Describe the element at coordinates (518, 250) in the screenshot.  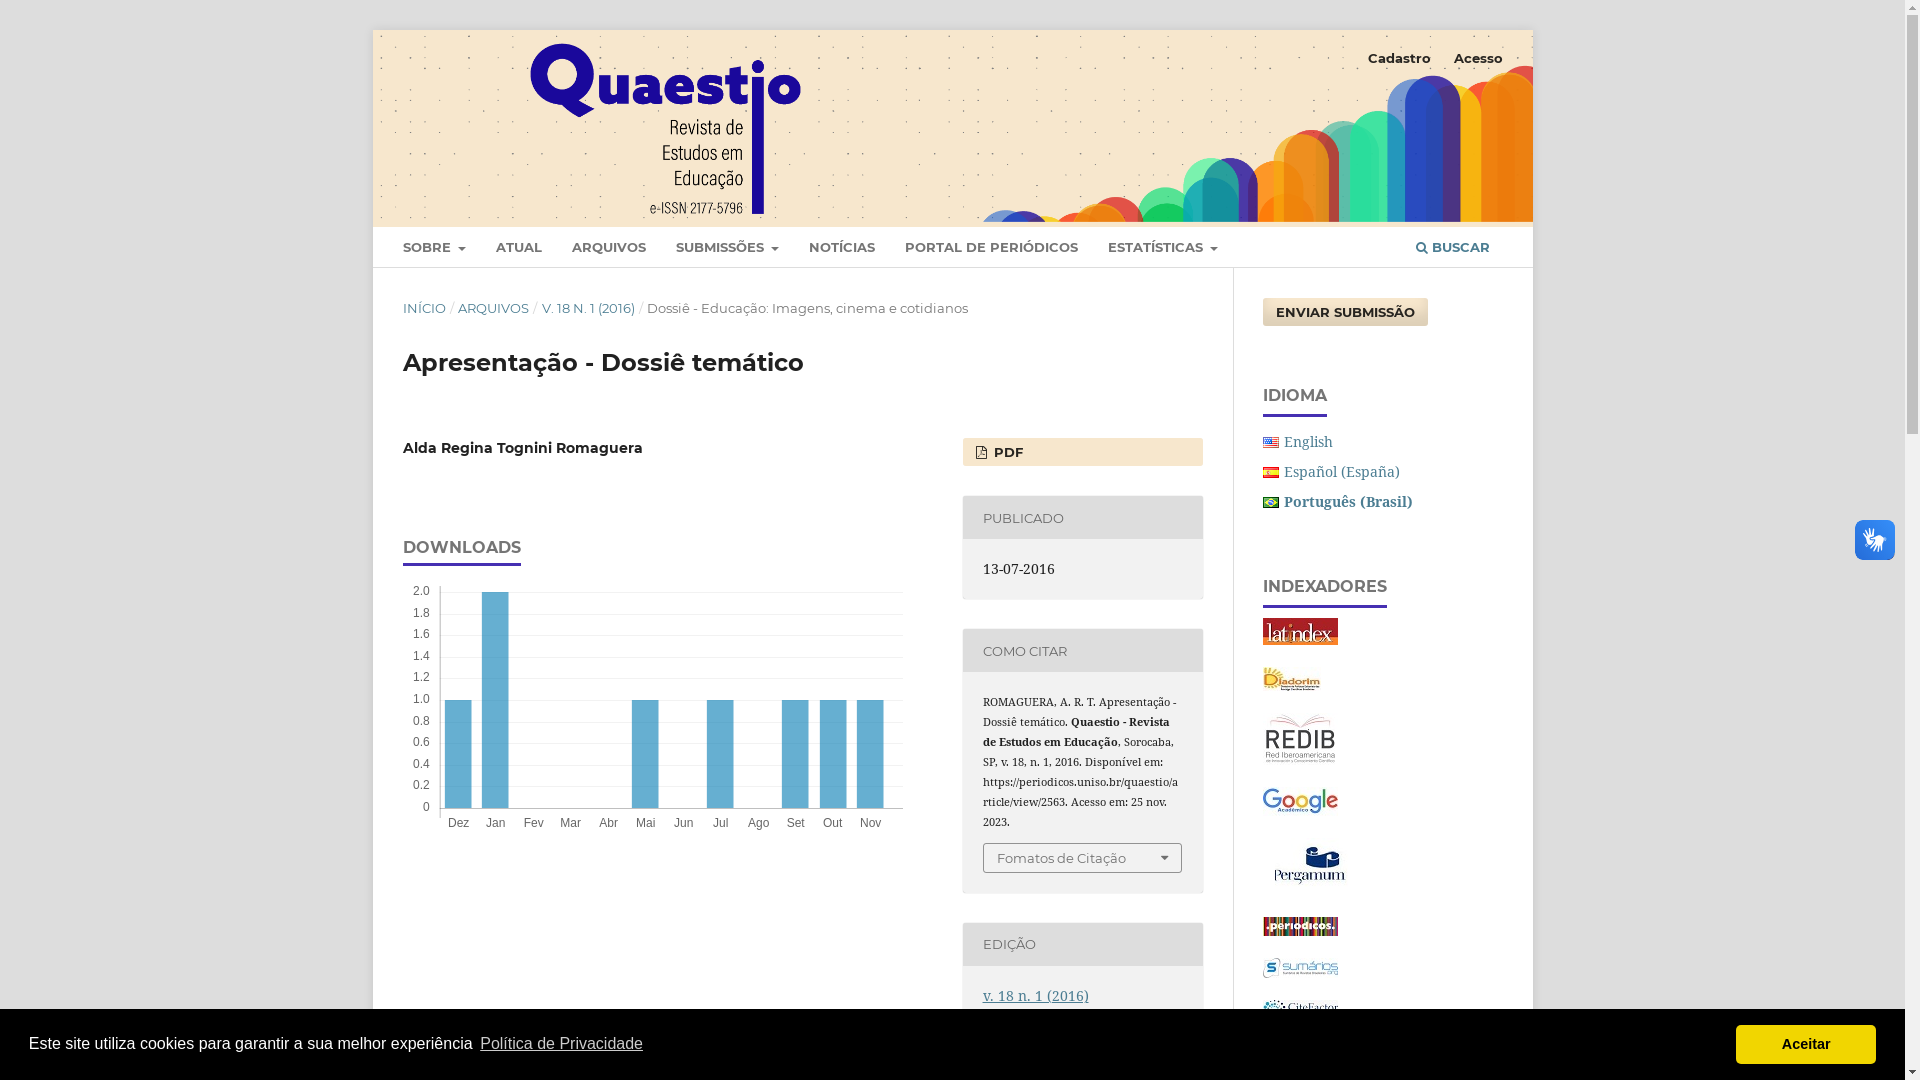
I see `ATUAL` at that location.